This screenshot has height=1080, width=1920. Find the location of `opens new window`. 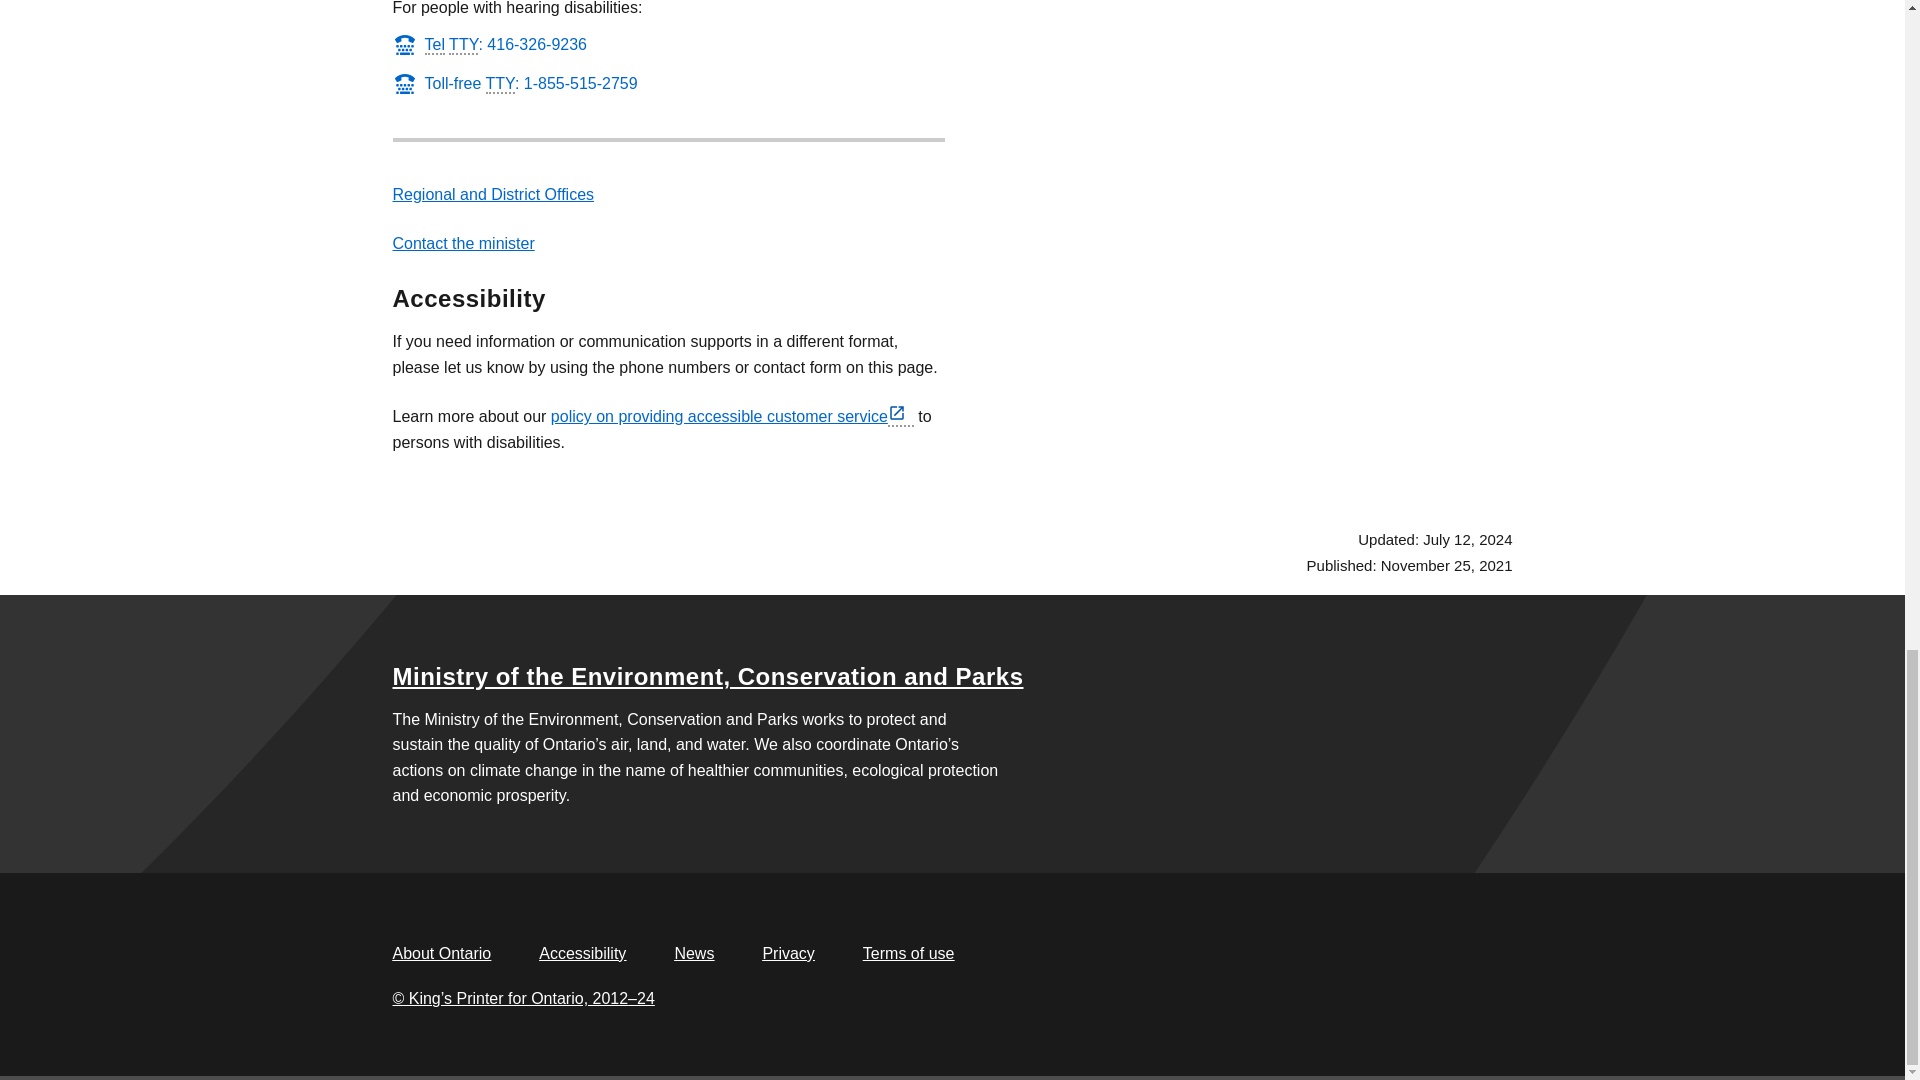

opens new window is located at coordinates (900, 417).